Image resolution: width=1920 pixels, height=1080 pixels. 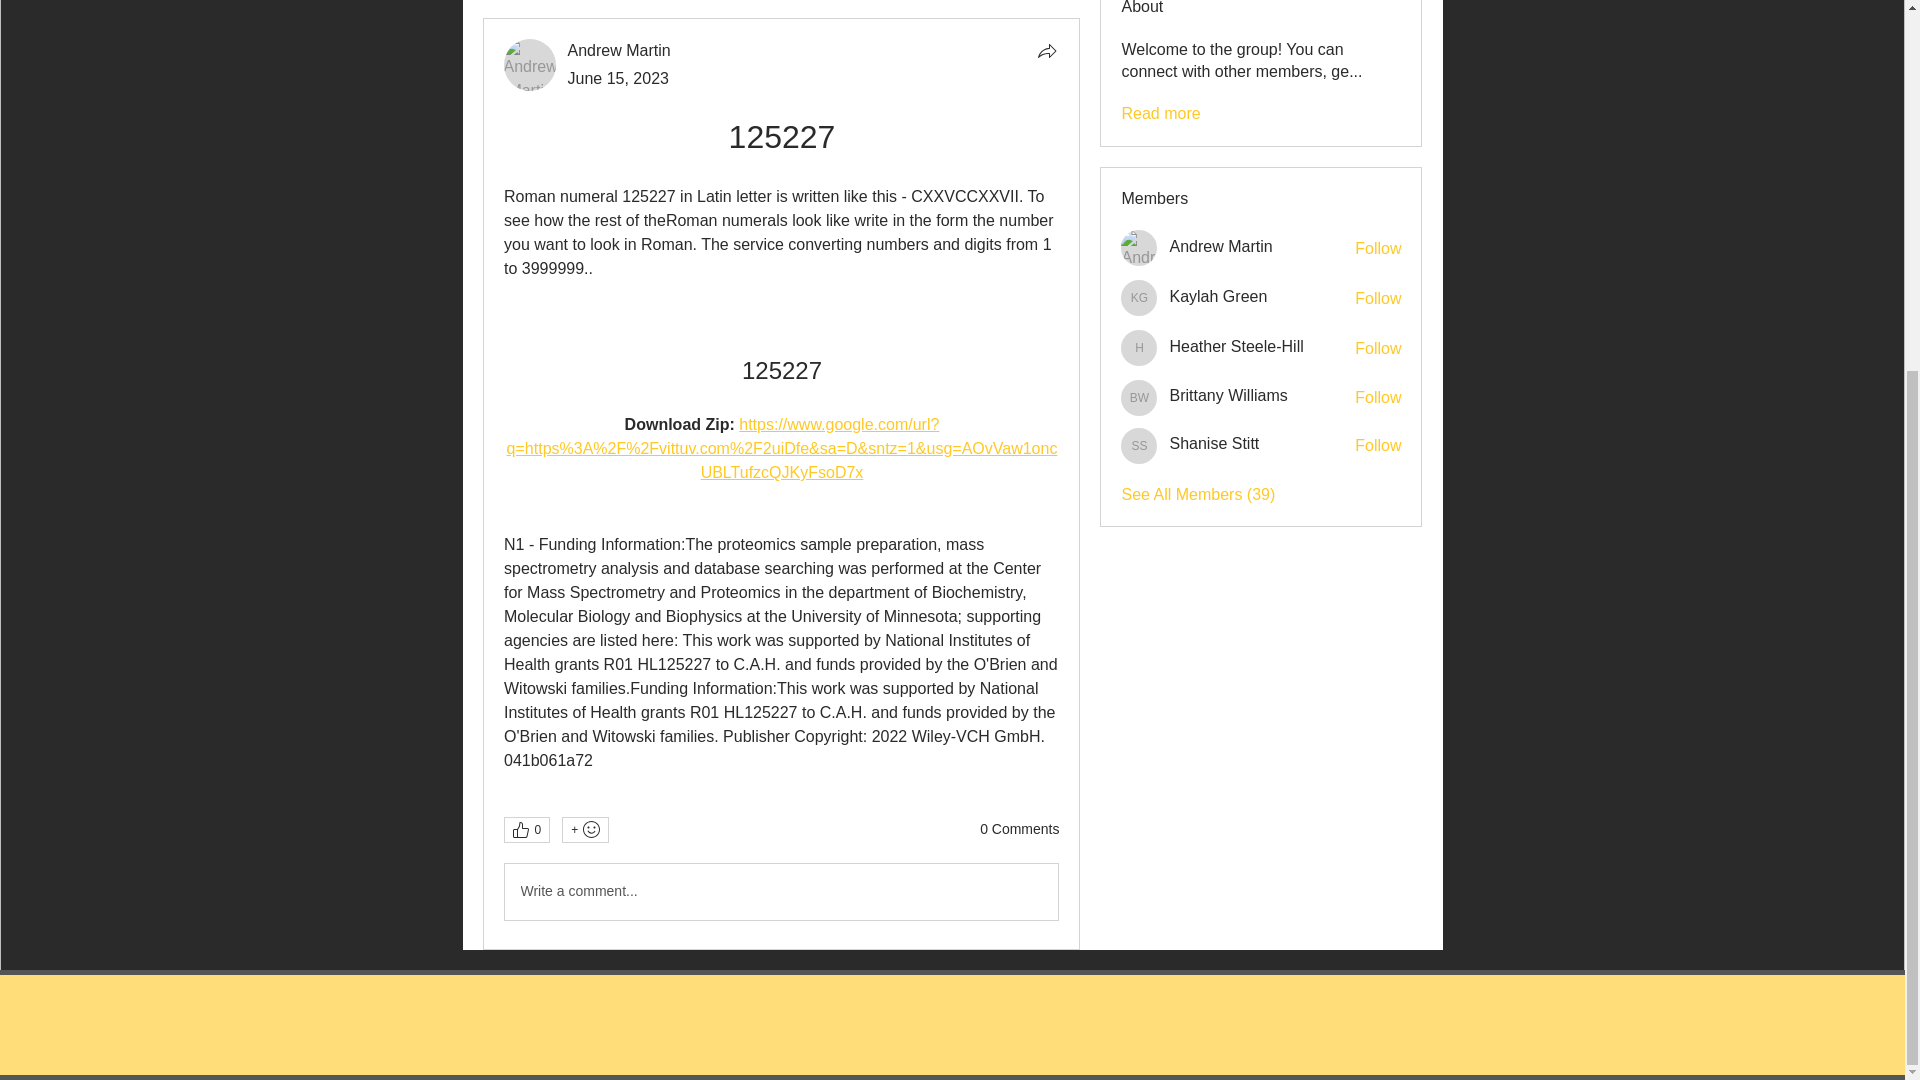 What do you see at coordinates (1160, 114) in the screenshot?
I see `Read more` at bounding box center [1160, 114].